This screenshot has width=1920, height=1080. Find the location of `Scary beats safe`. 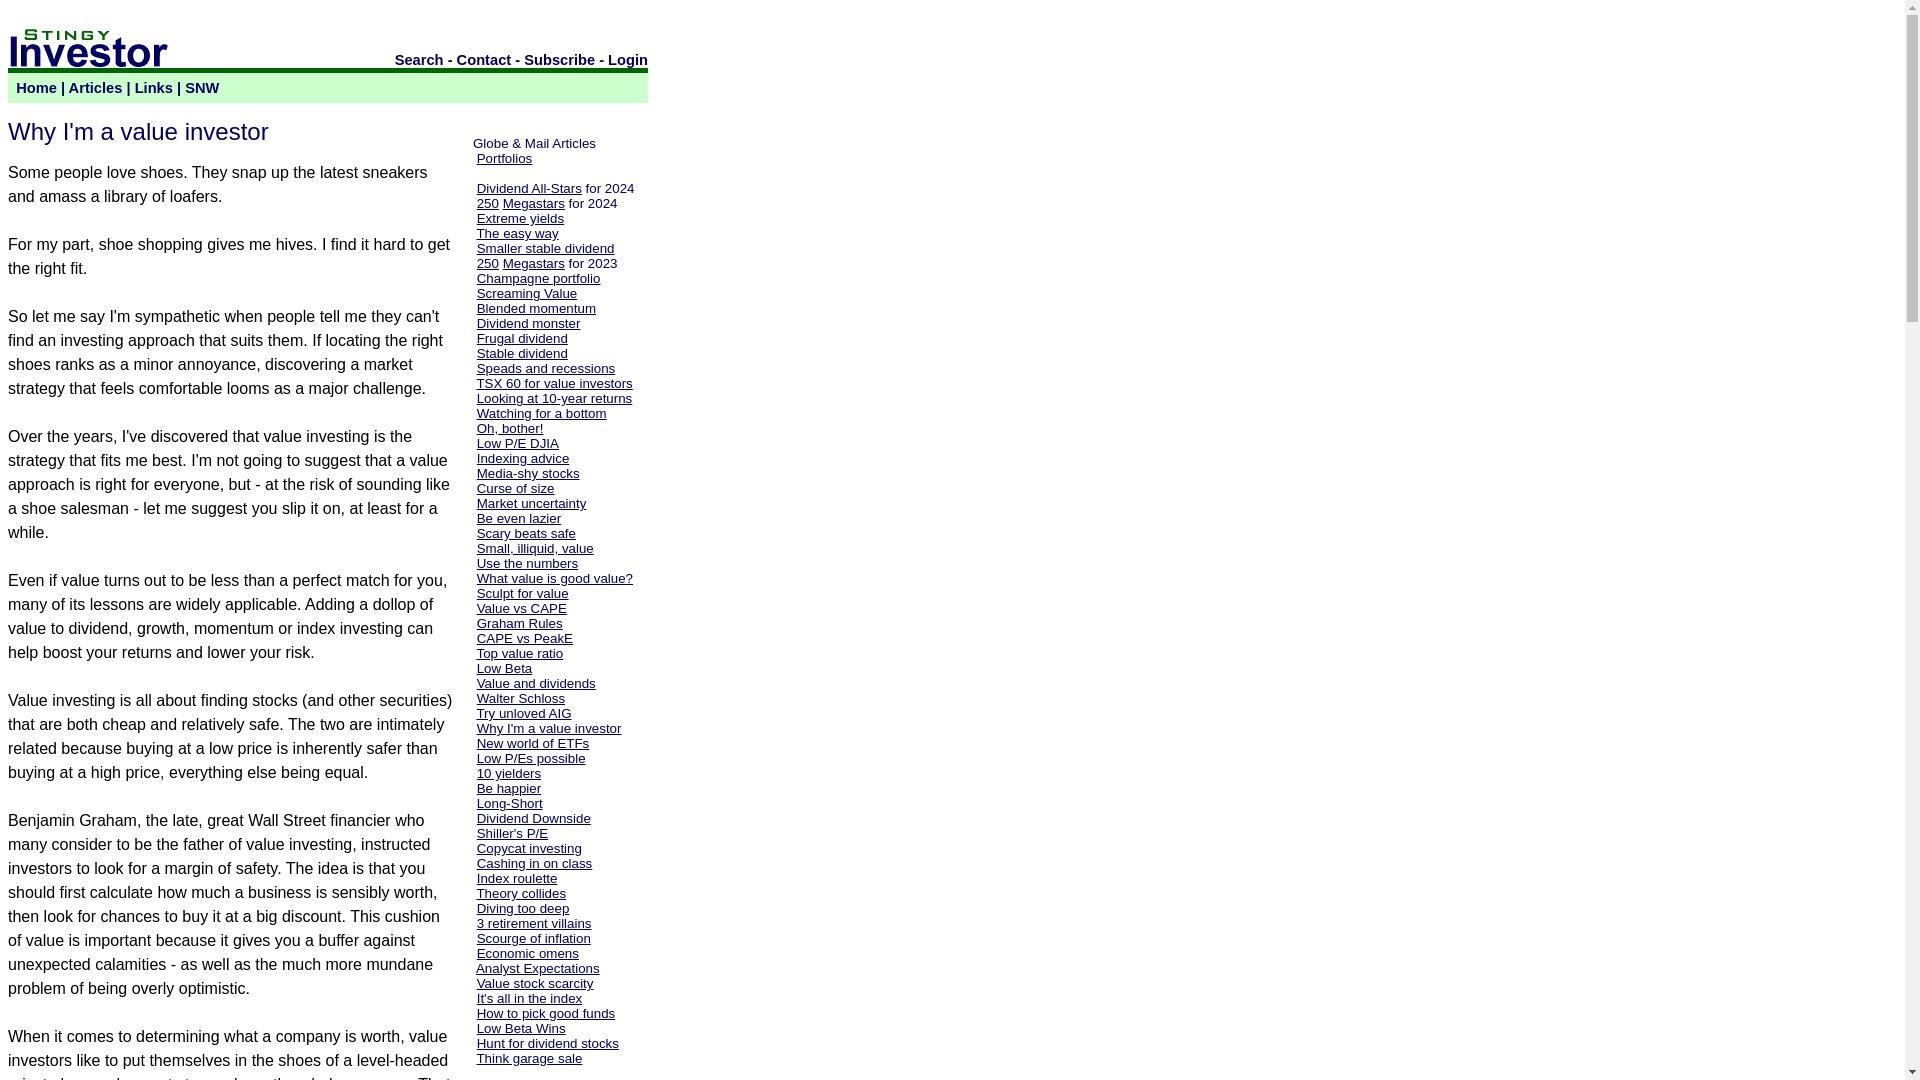

Scary beats safe is located at coordinates (526, 533).